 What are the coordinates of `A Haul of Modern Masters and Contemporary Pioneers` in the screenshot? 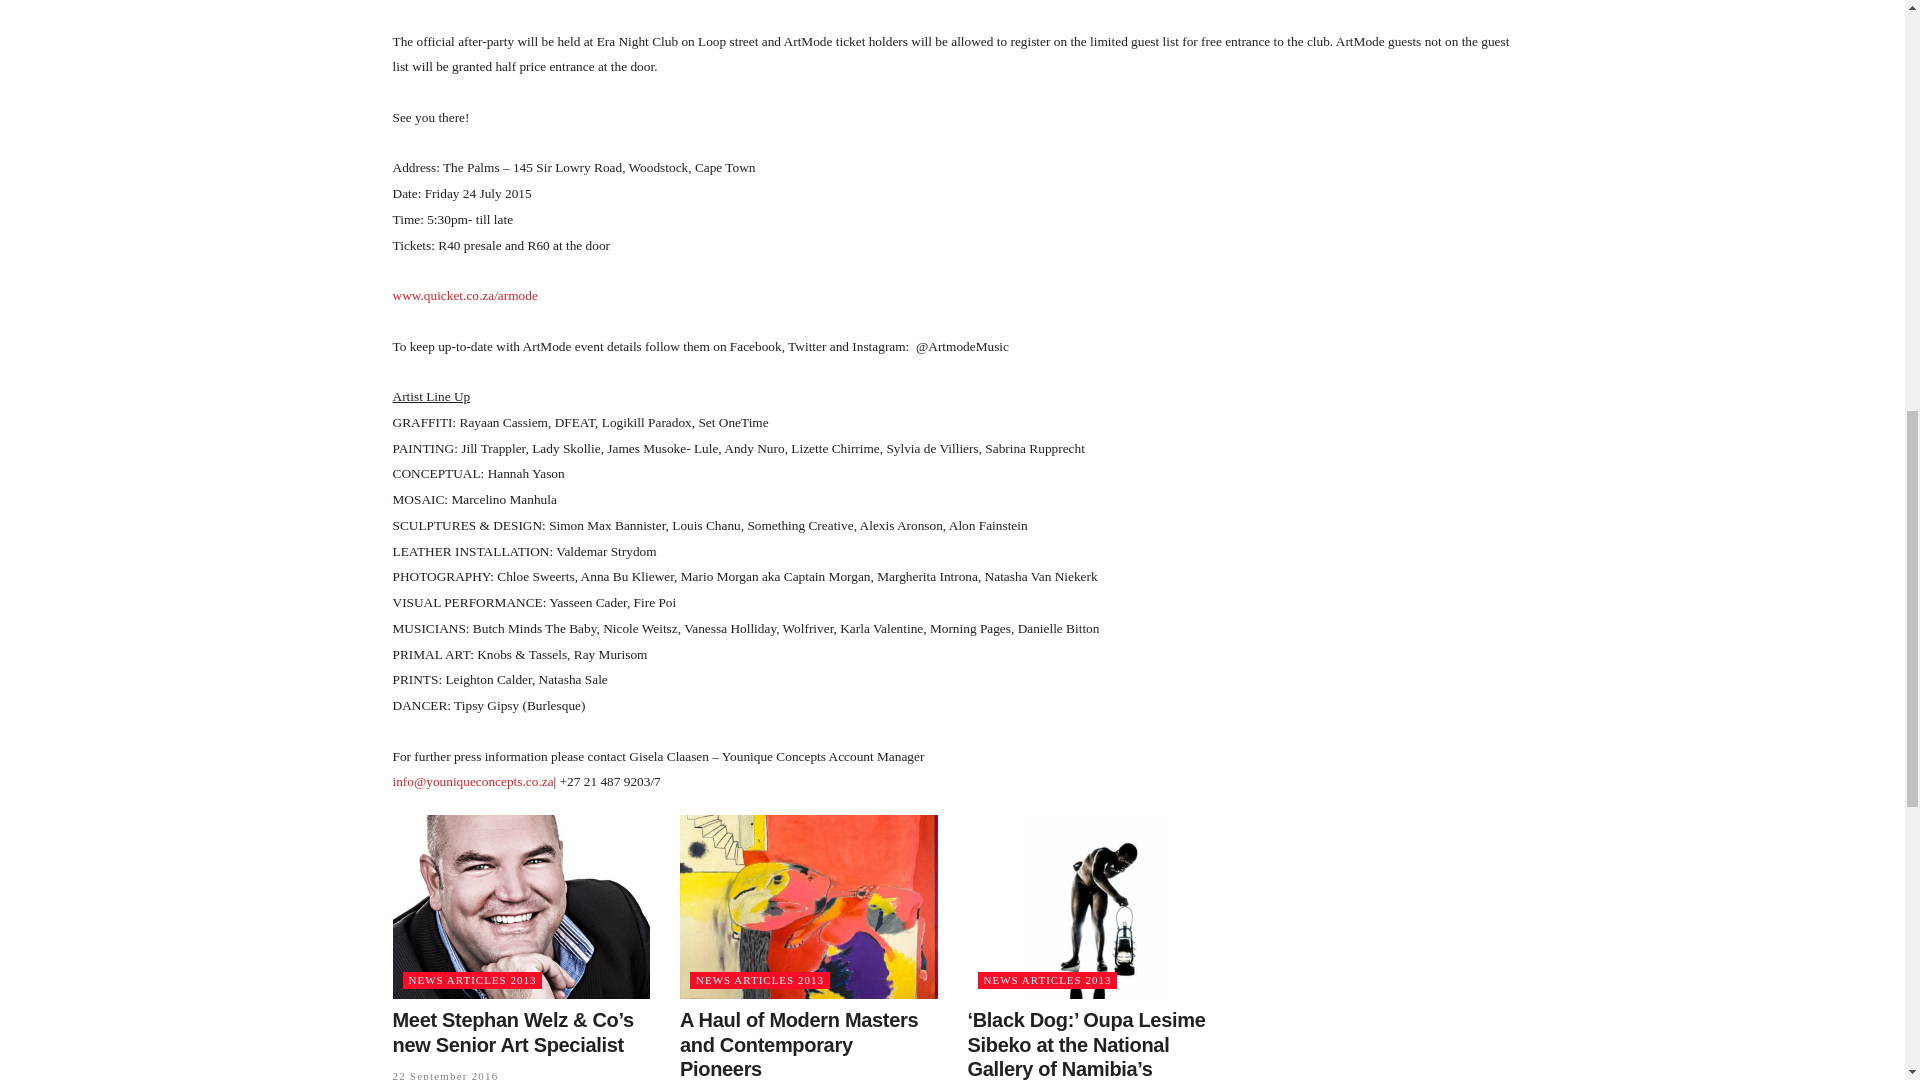 It's located at (798, 1044).